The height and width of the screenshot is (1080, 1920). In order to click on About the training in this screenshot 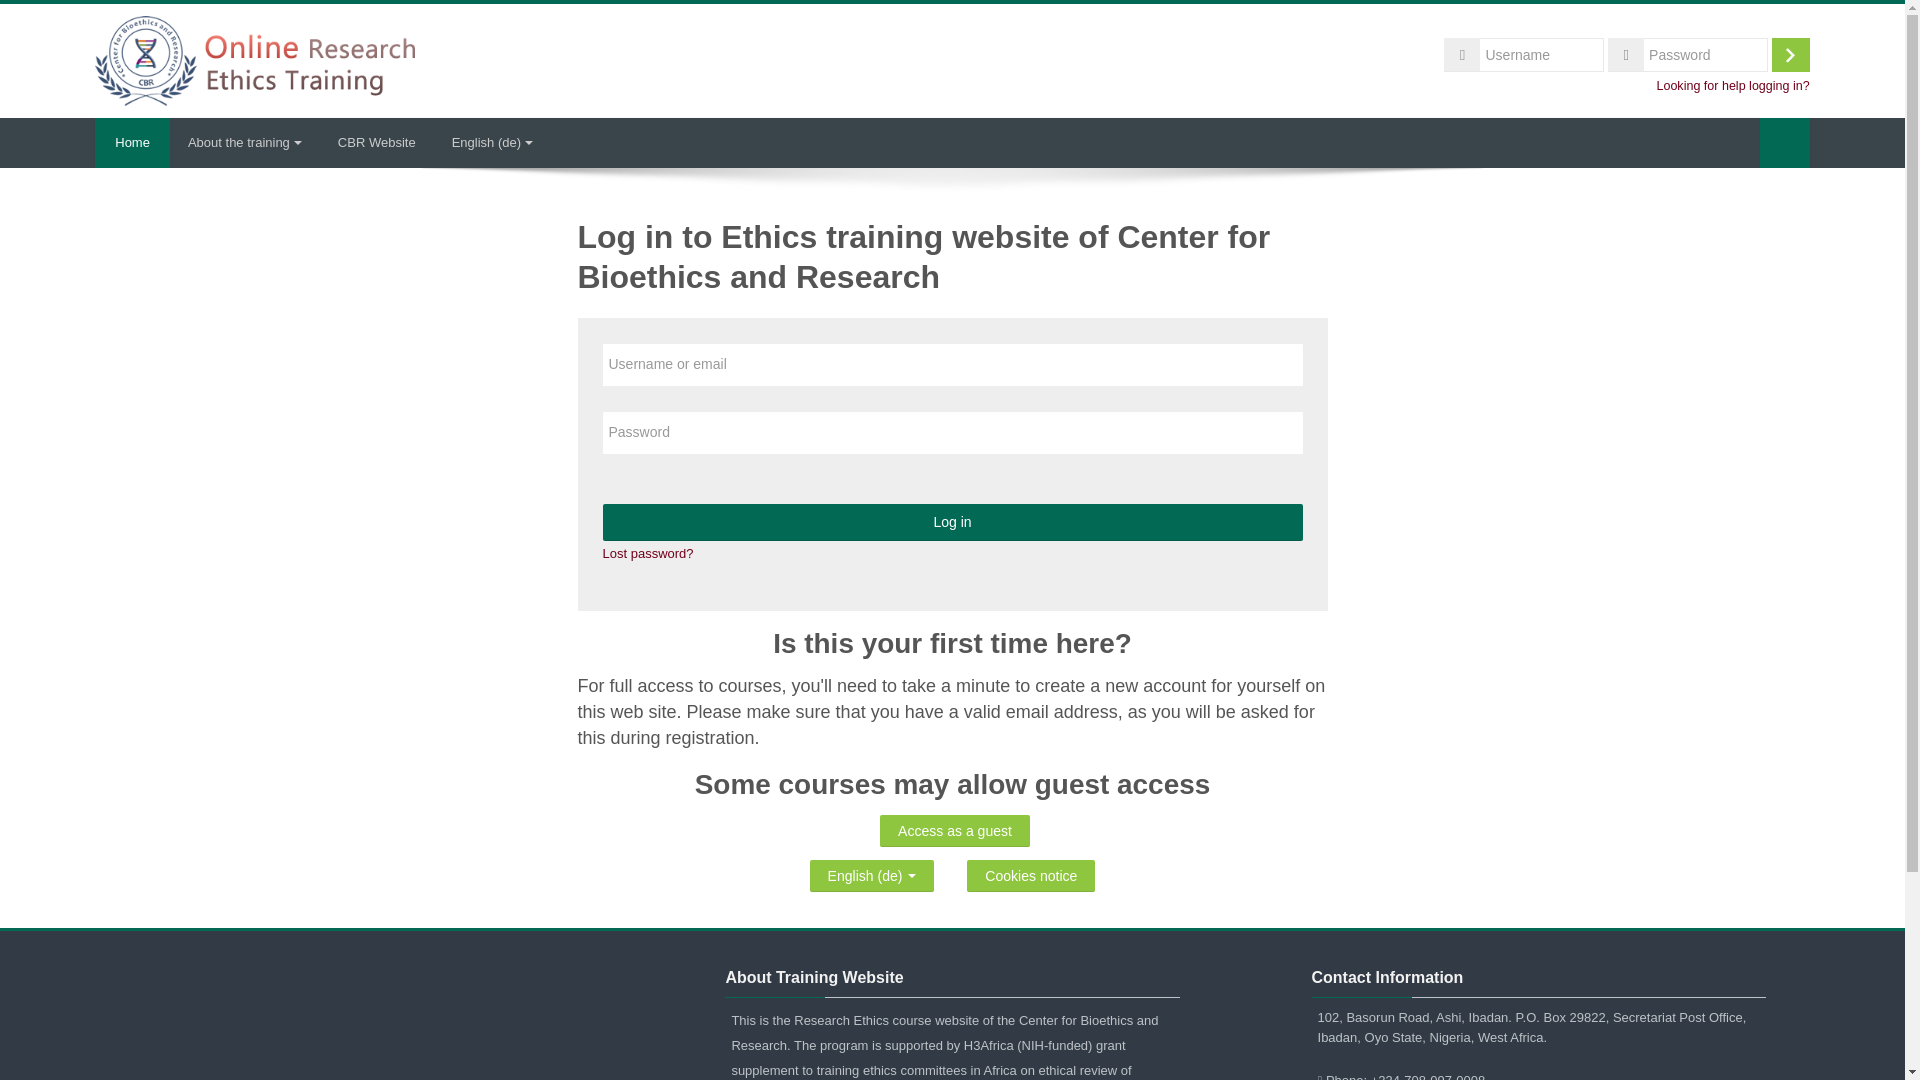, I will do `click(245, 142)`.